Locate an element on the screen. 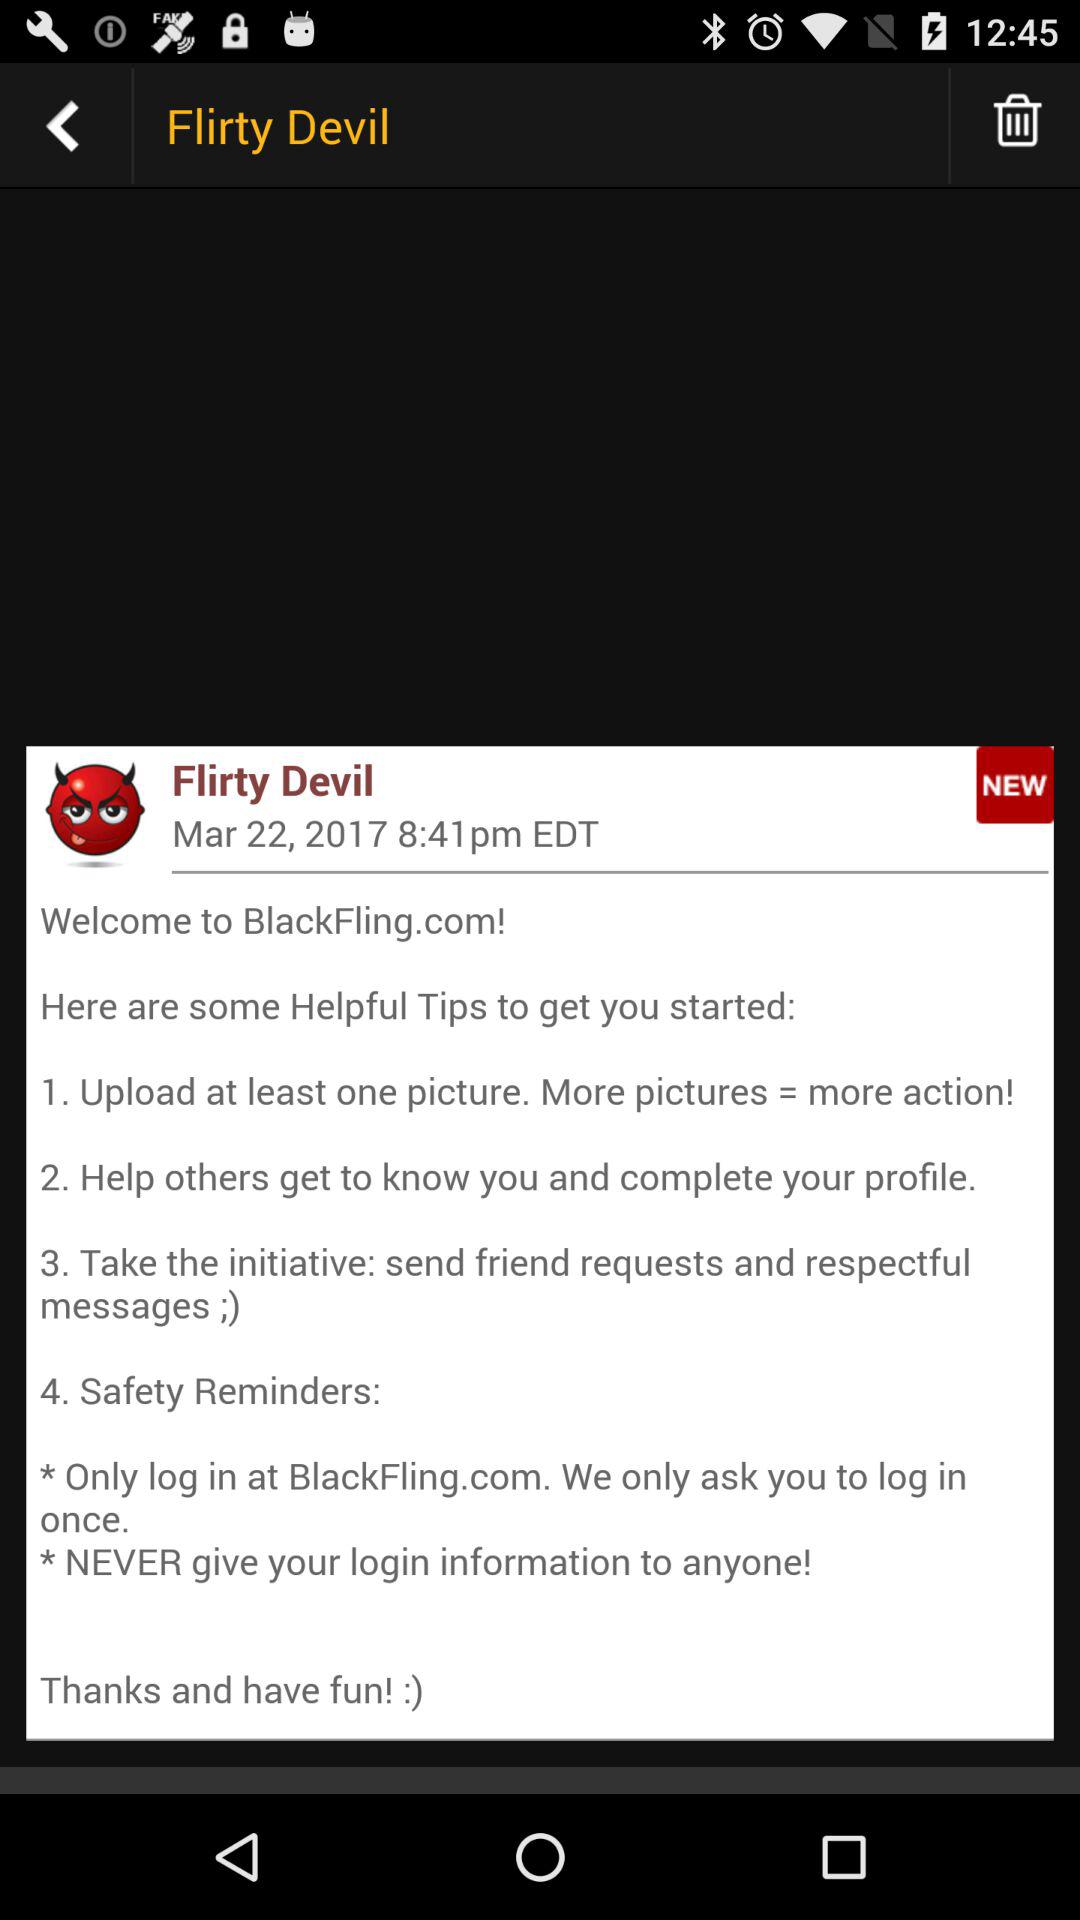 This screenshot has width=1080, height=1920. tap the item above the welcome to blackfling is located at coordinates (93, 814).